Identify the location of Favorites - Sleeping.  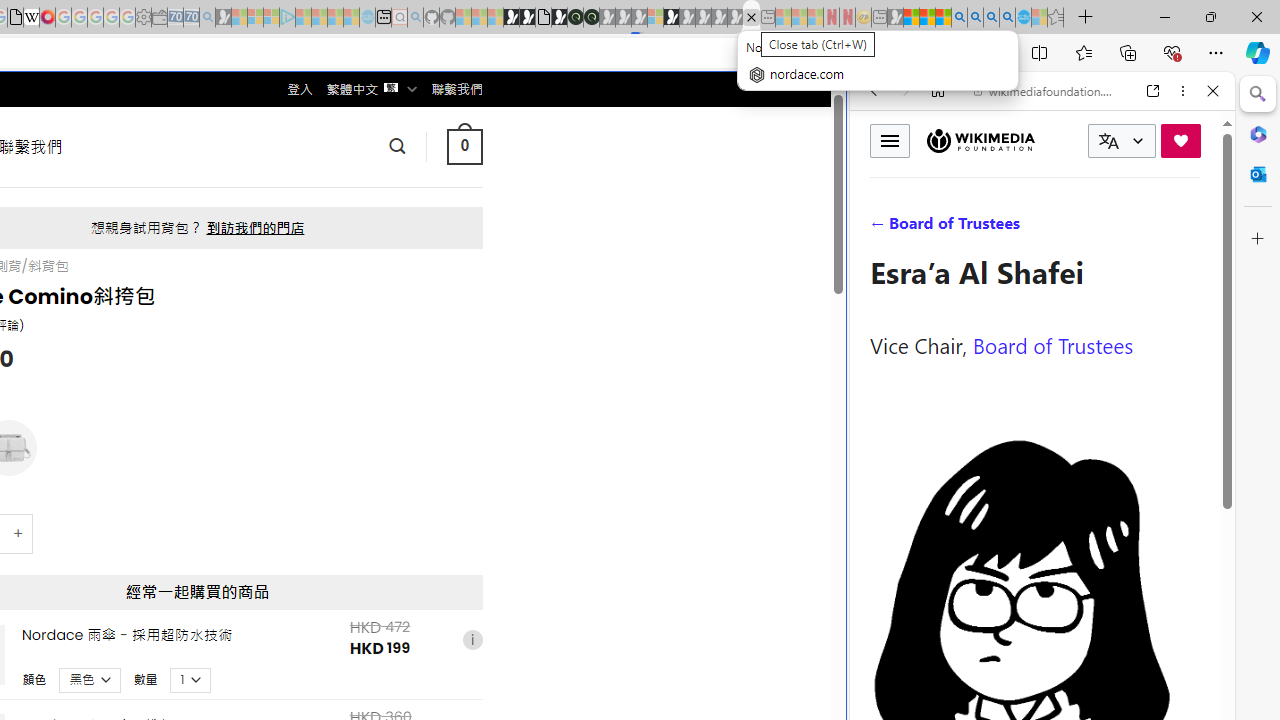
(1056, 18).